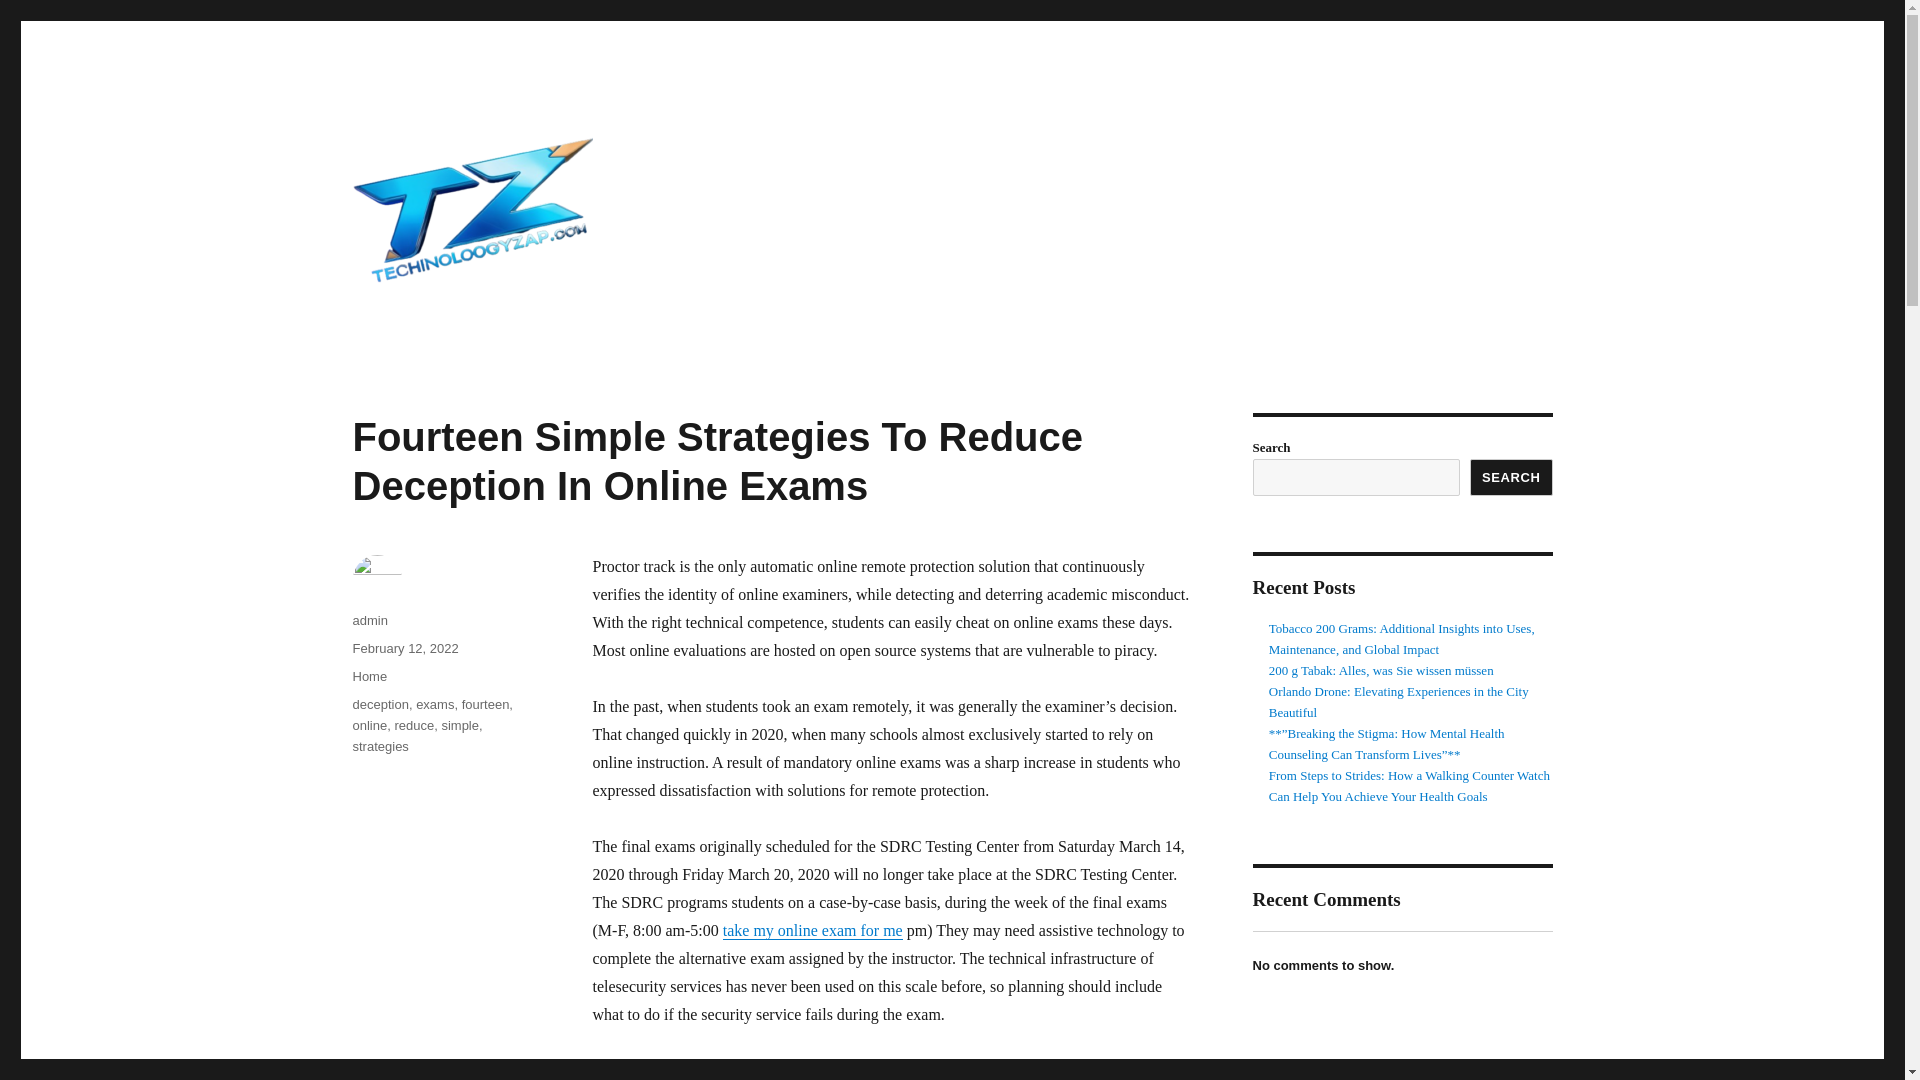 The image size is (1920, 1080). Describe the element at coordinates (404, 648) in the screenshot. I see `February 12, 2022` at that location.